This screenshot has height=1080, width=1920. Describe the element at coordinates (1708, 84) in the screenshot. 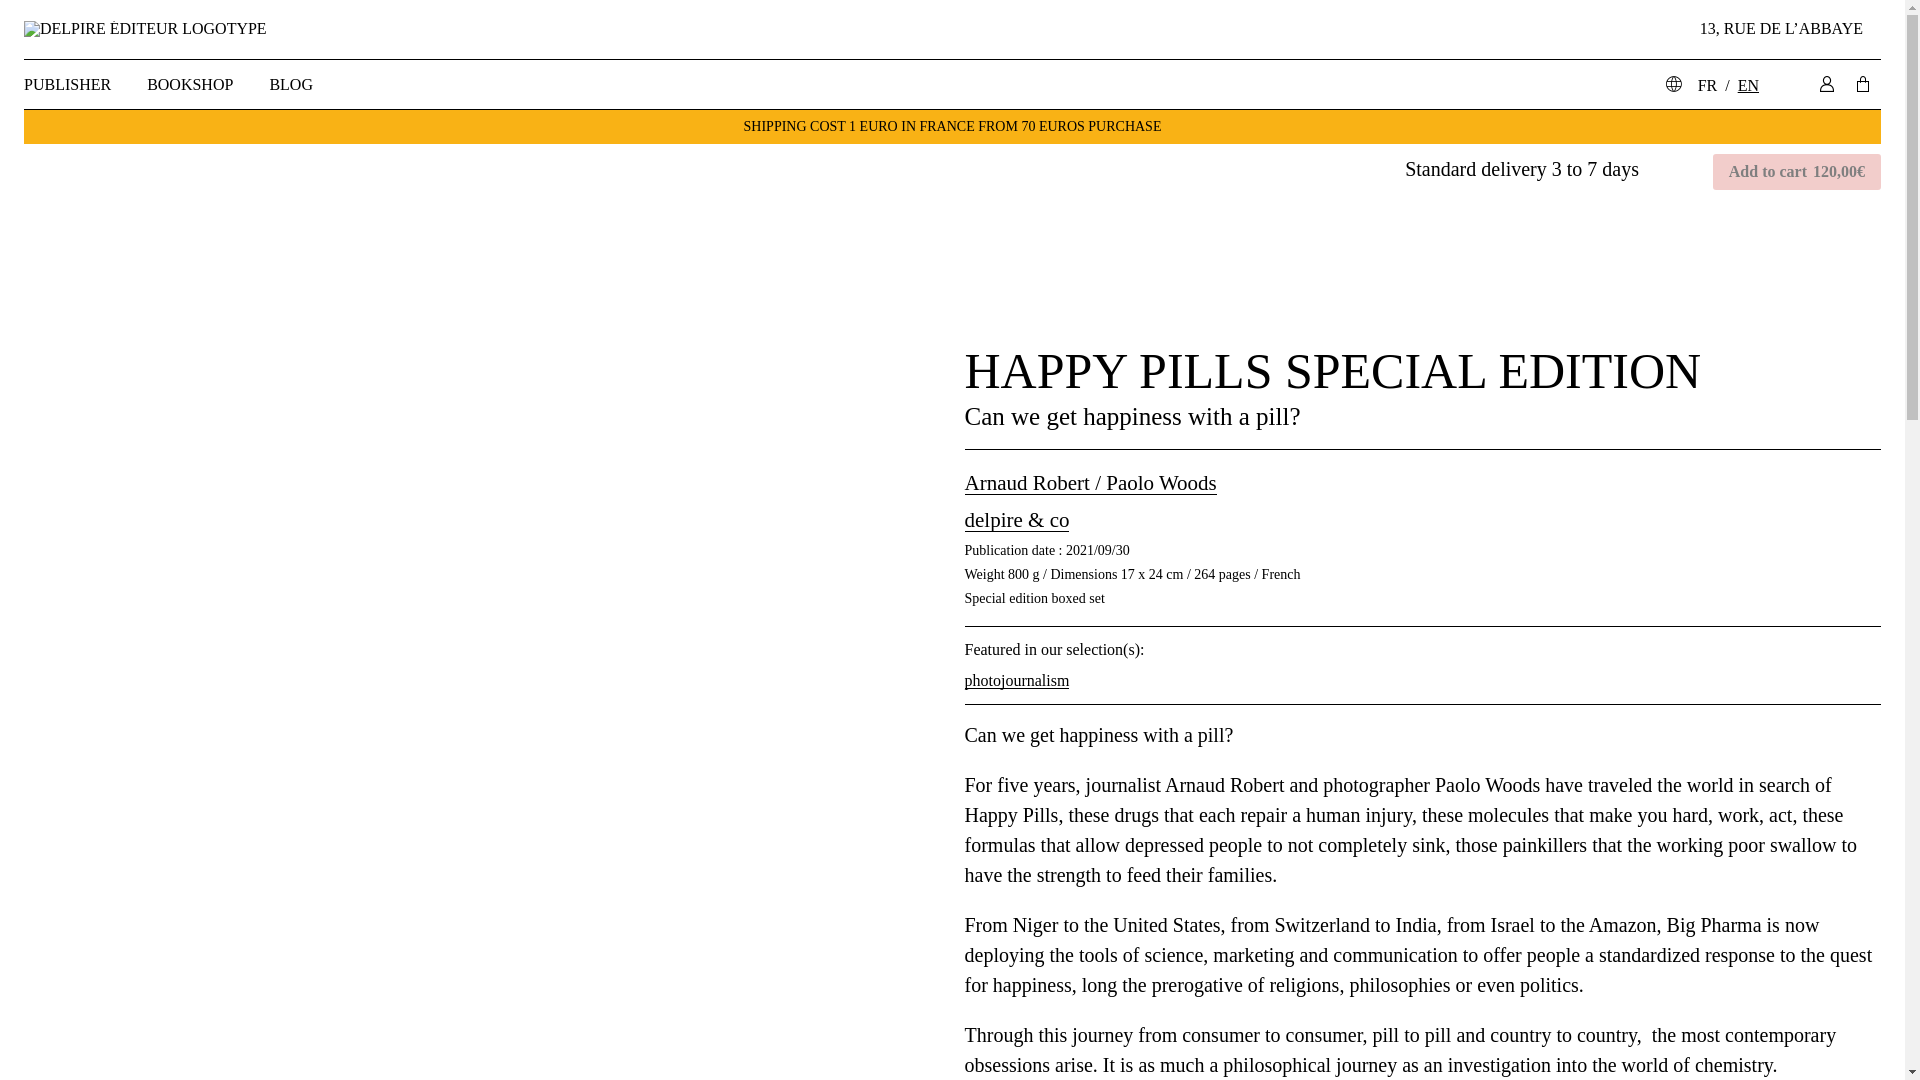

I see `FR` at that location.